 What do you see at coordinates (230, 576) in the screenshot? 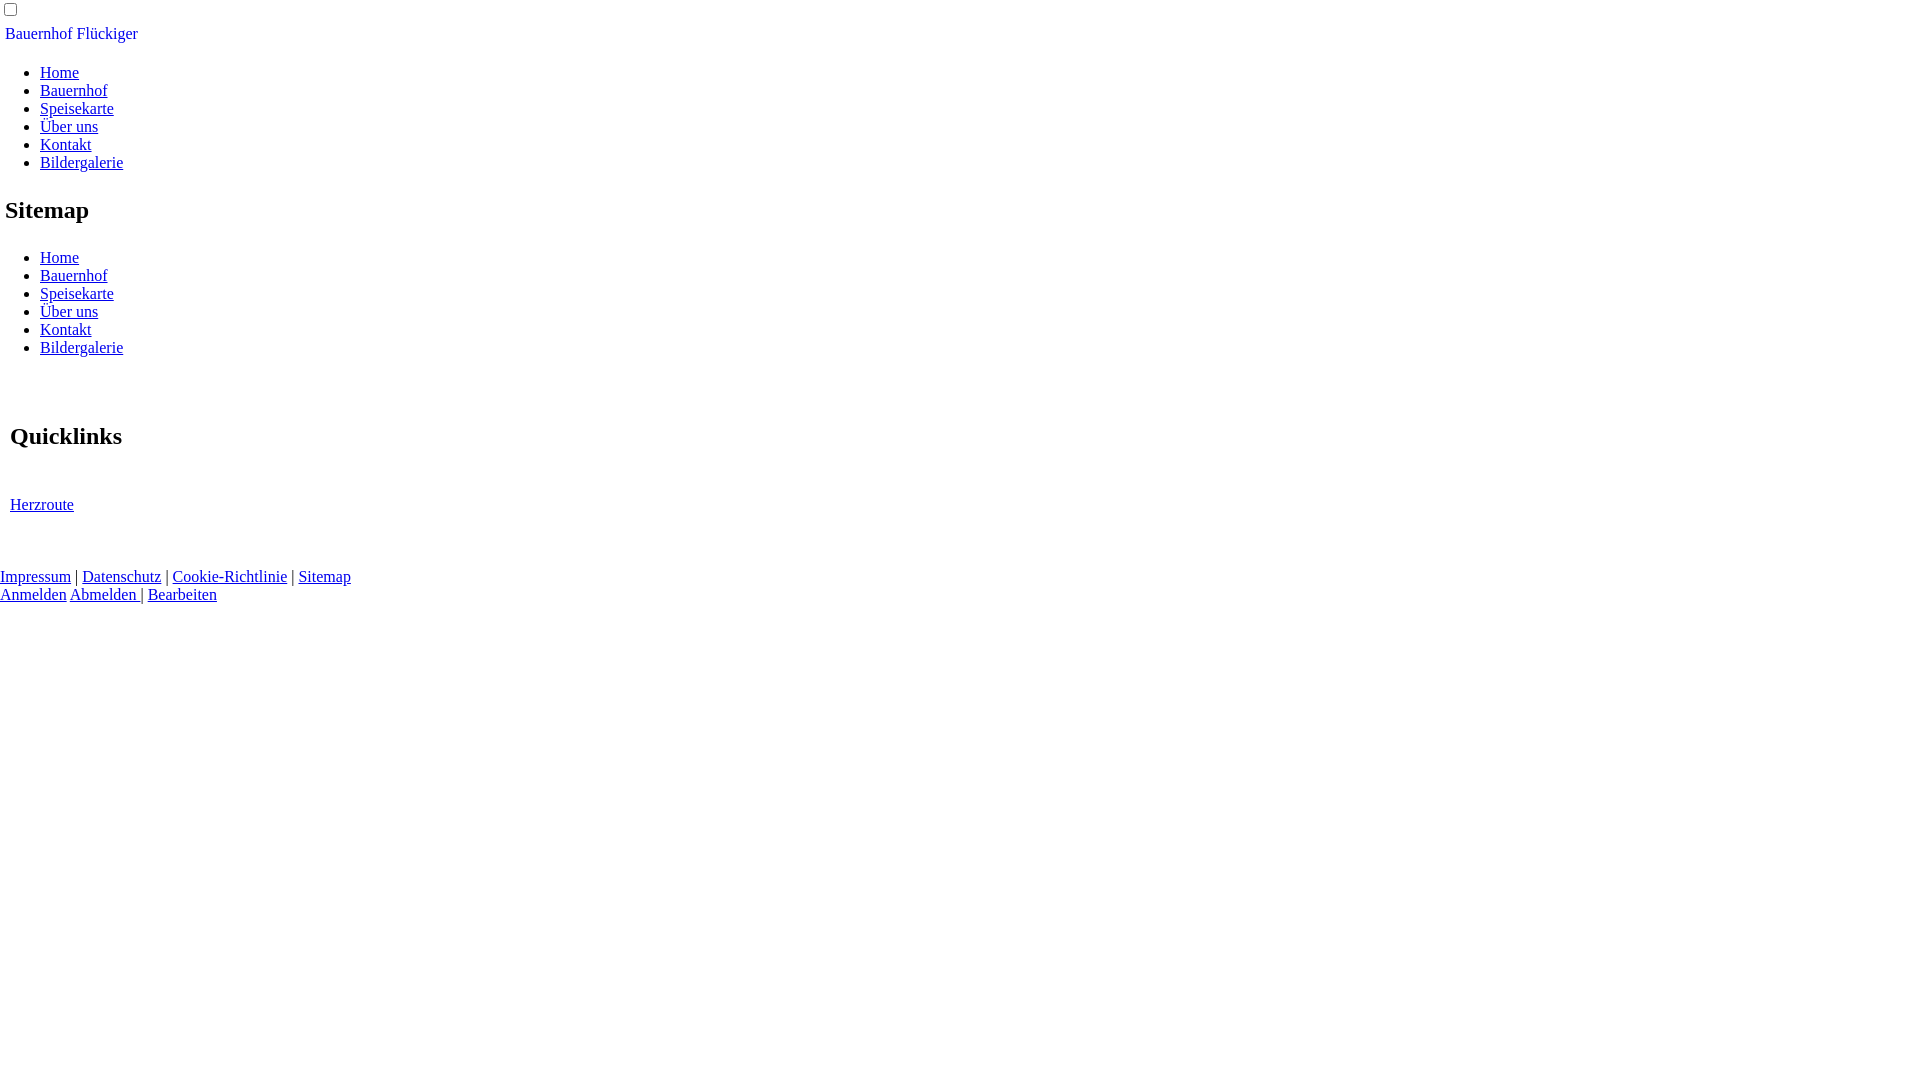
I see `Cookie-Richtlinie` at bounding box center [230, 576].